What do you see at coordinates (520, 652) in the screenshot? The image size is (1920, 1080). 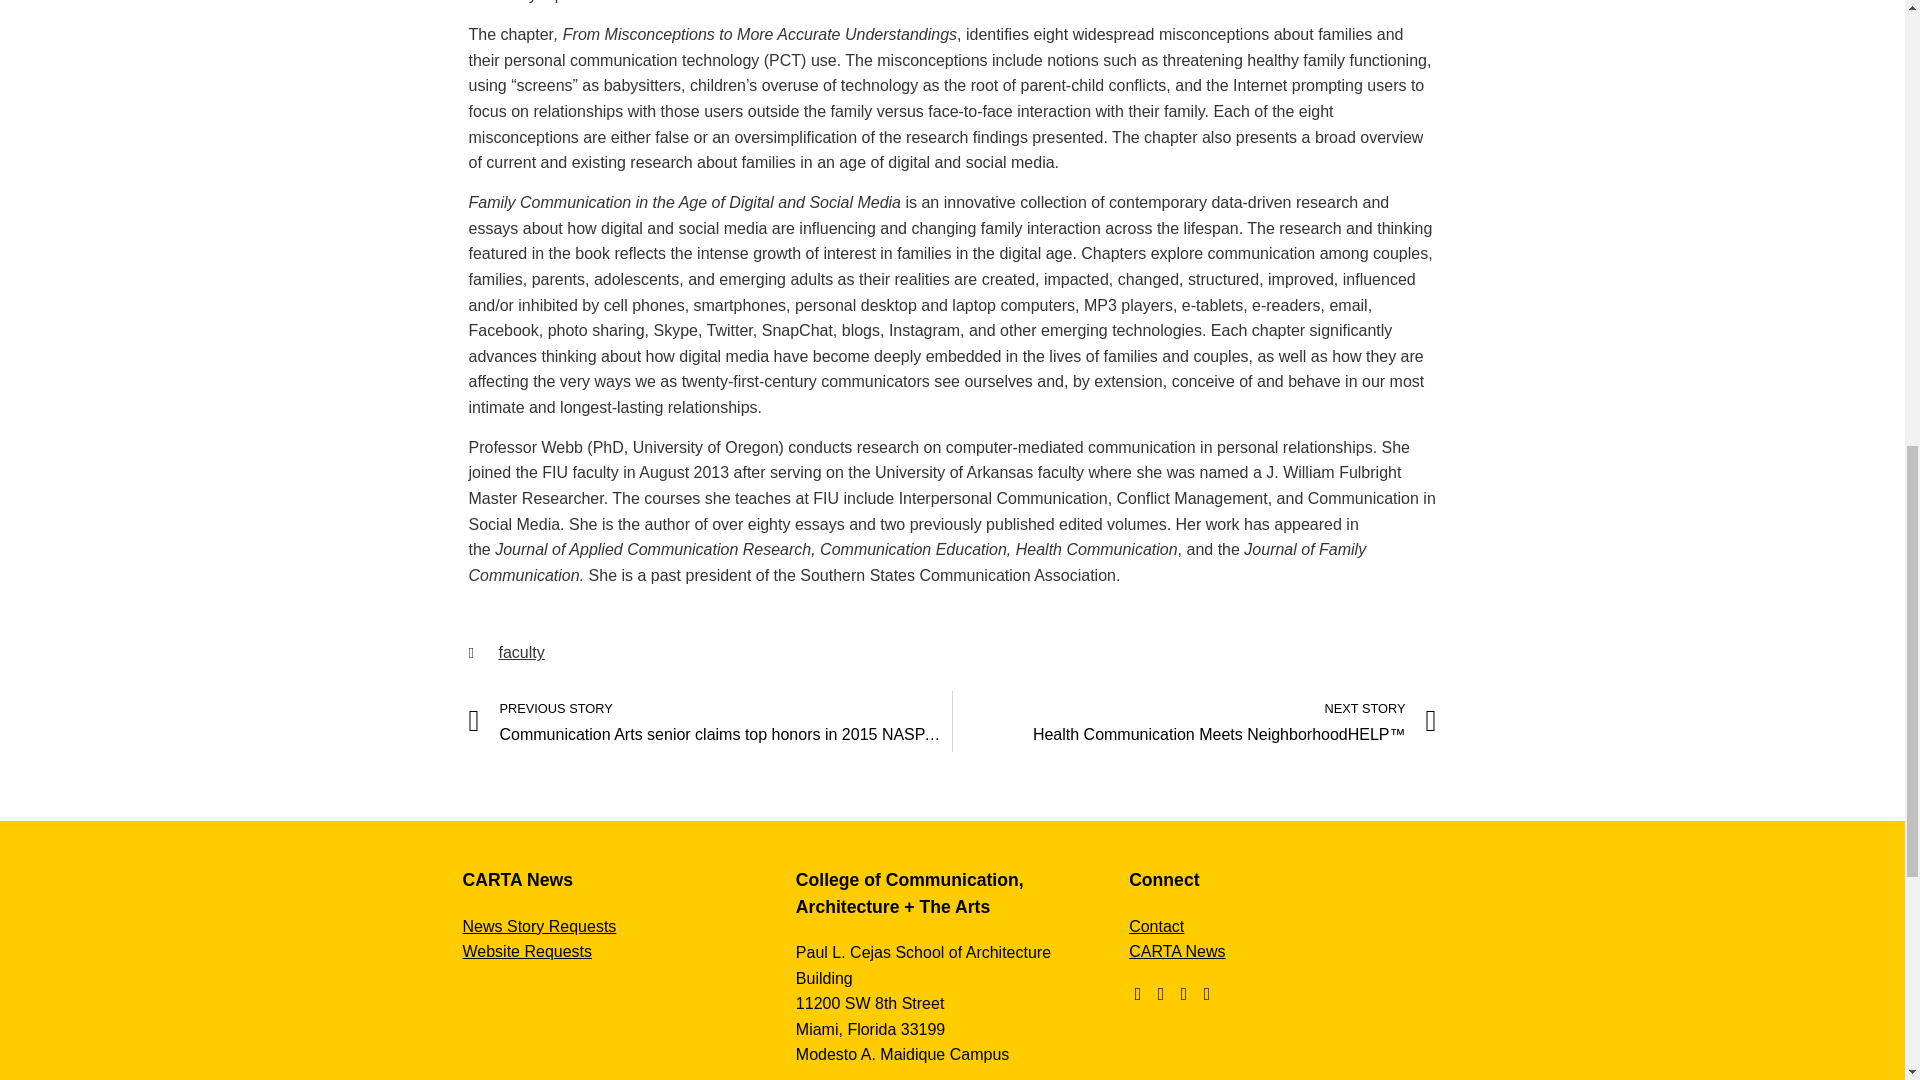 I see `faculty` at bounding box center [520, 652].